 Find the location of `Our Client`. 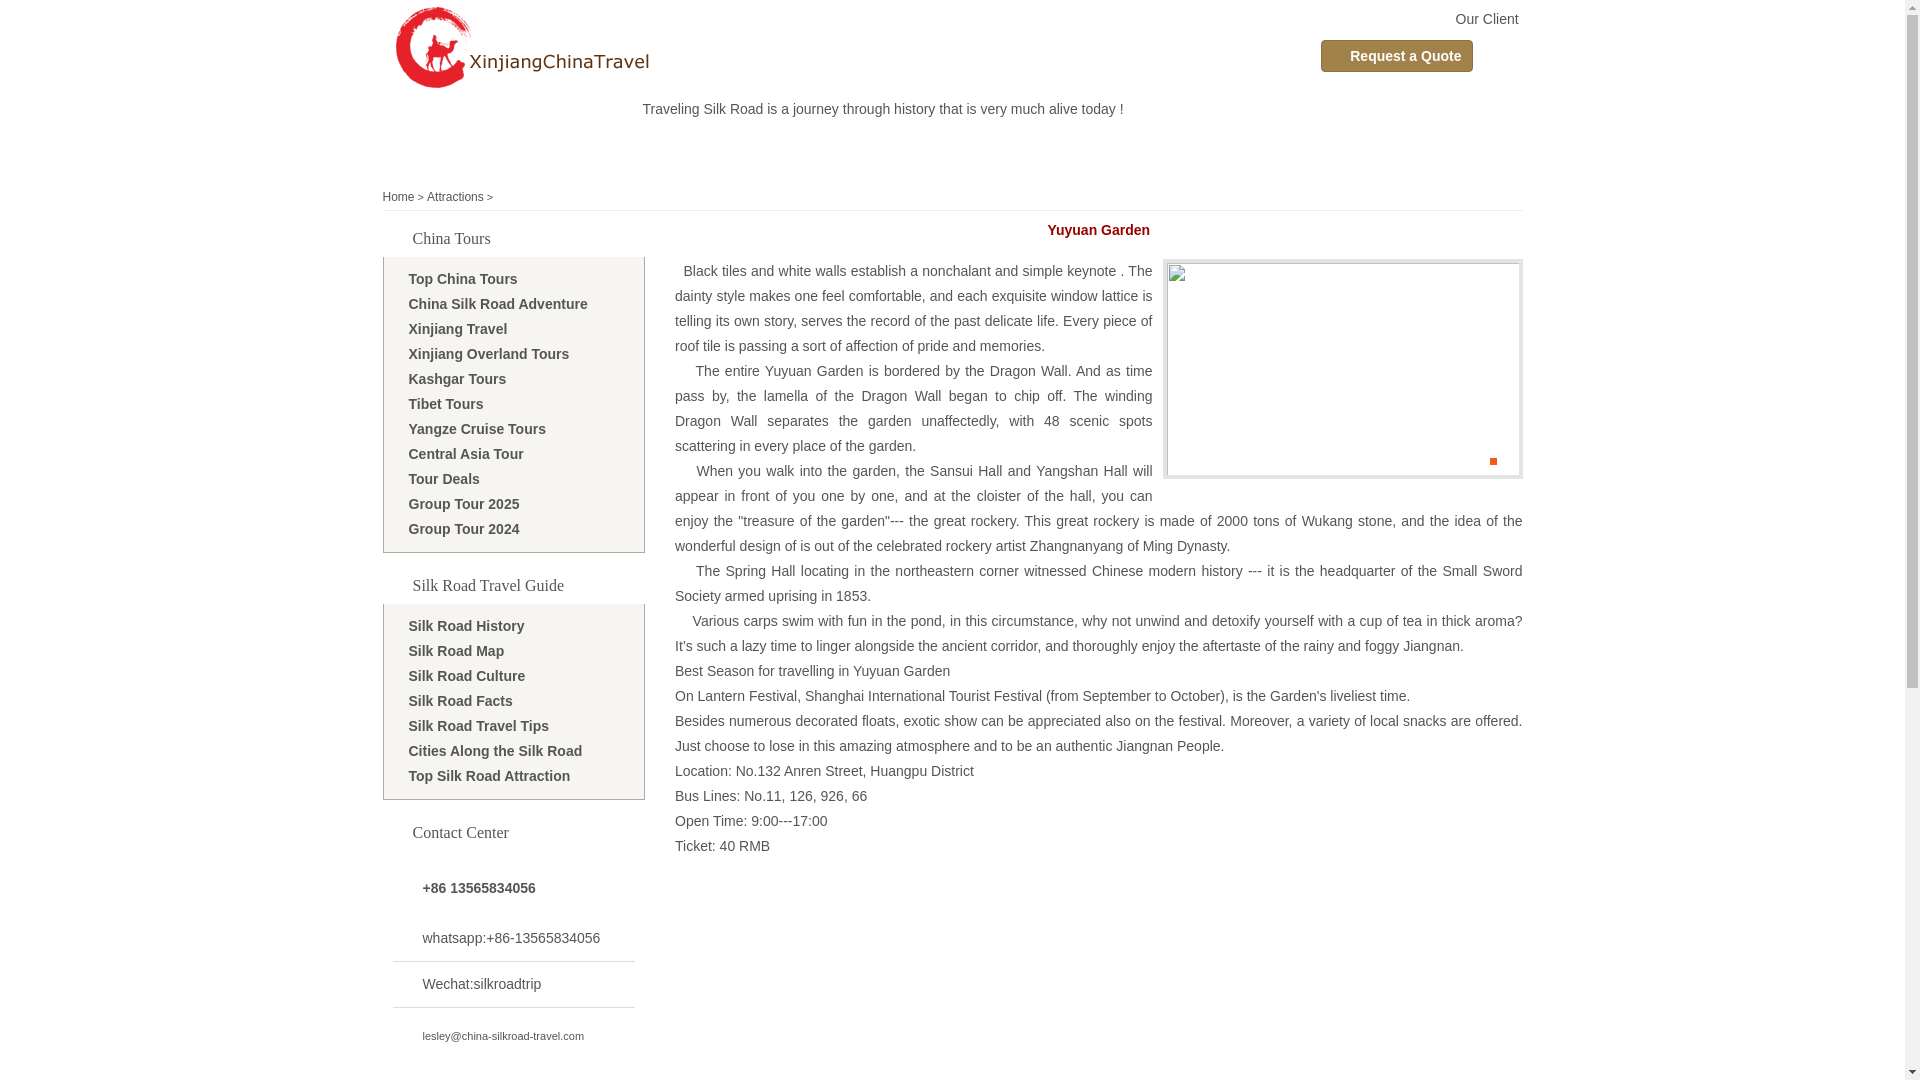

Our Client is located at coordinates (1486, 18).